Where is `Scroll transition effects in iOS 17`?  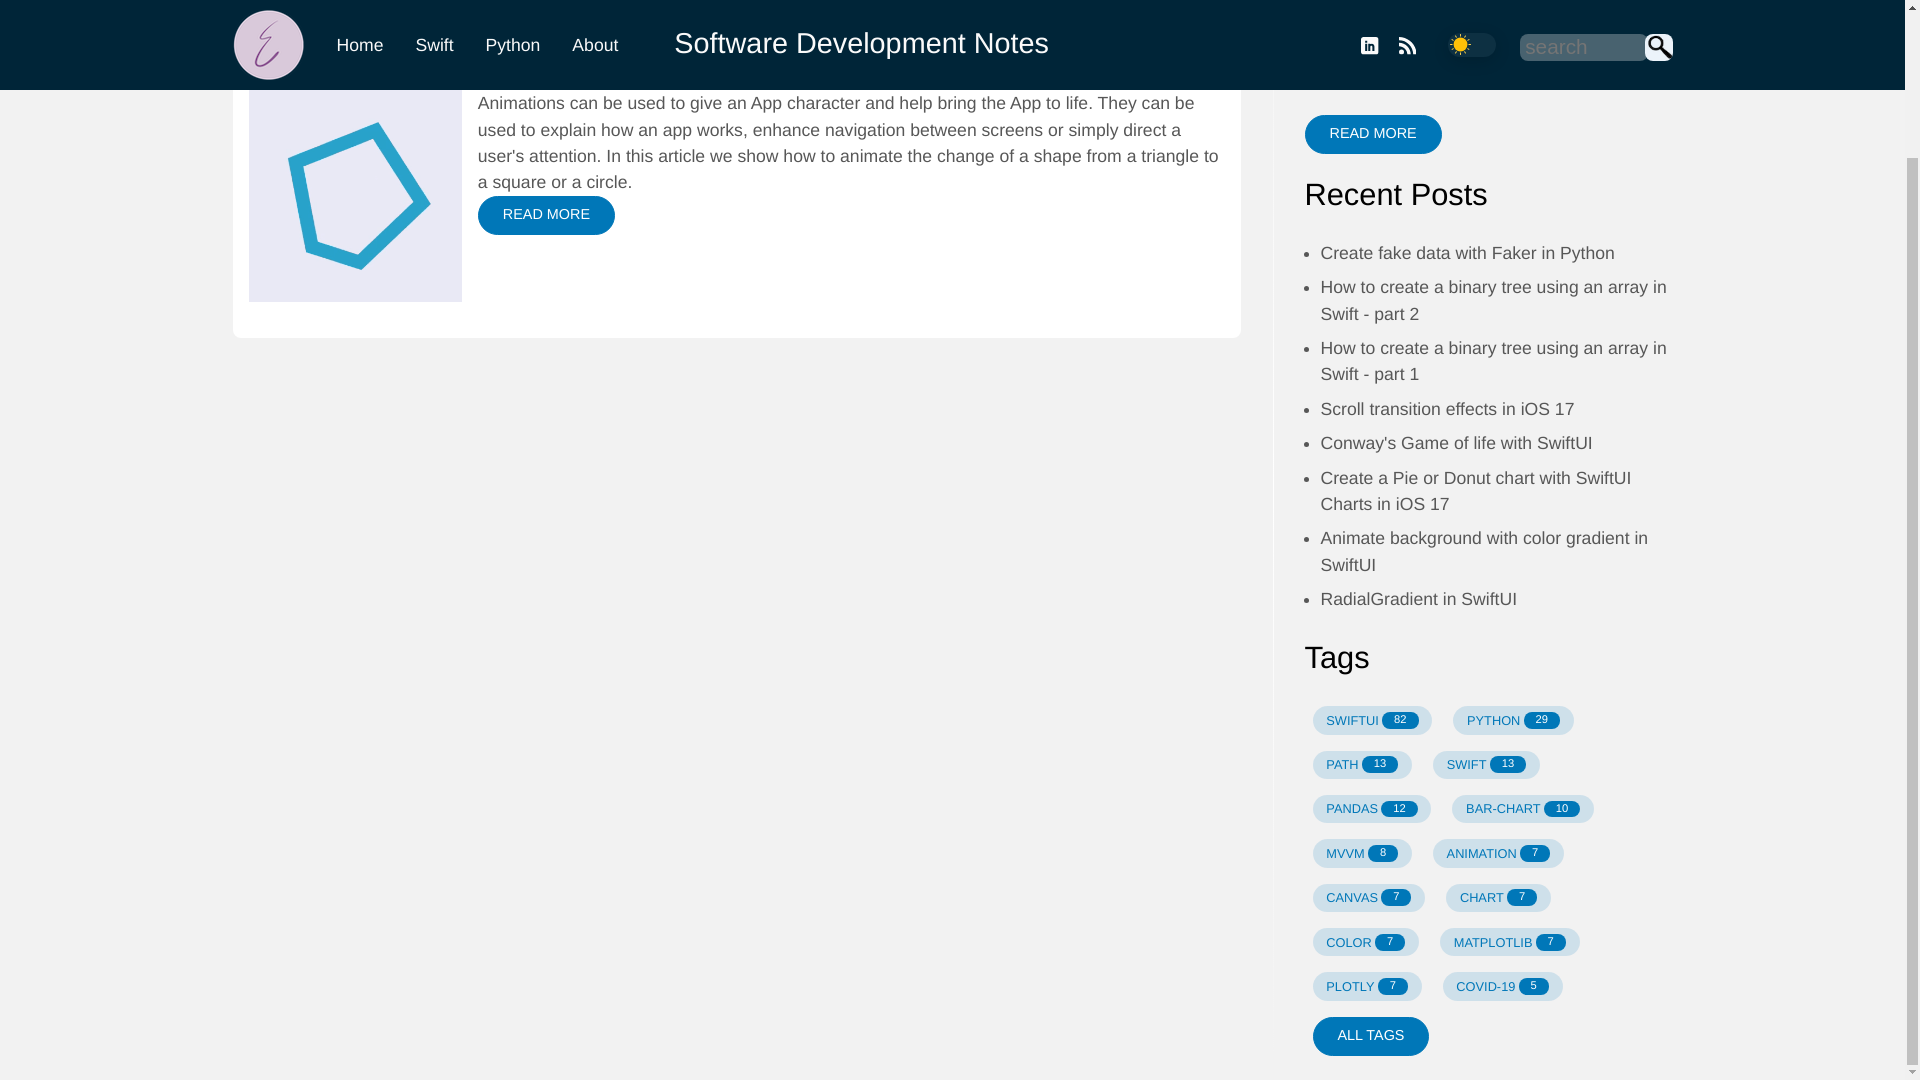 Scroll transition effects in iOS 17 is located at coordinates (736, 16).